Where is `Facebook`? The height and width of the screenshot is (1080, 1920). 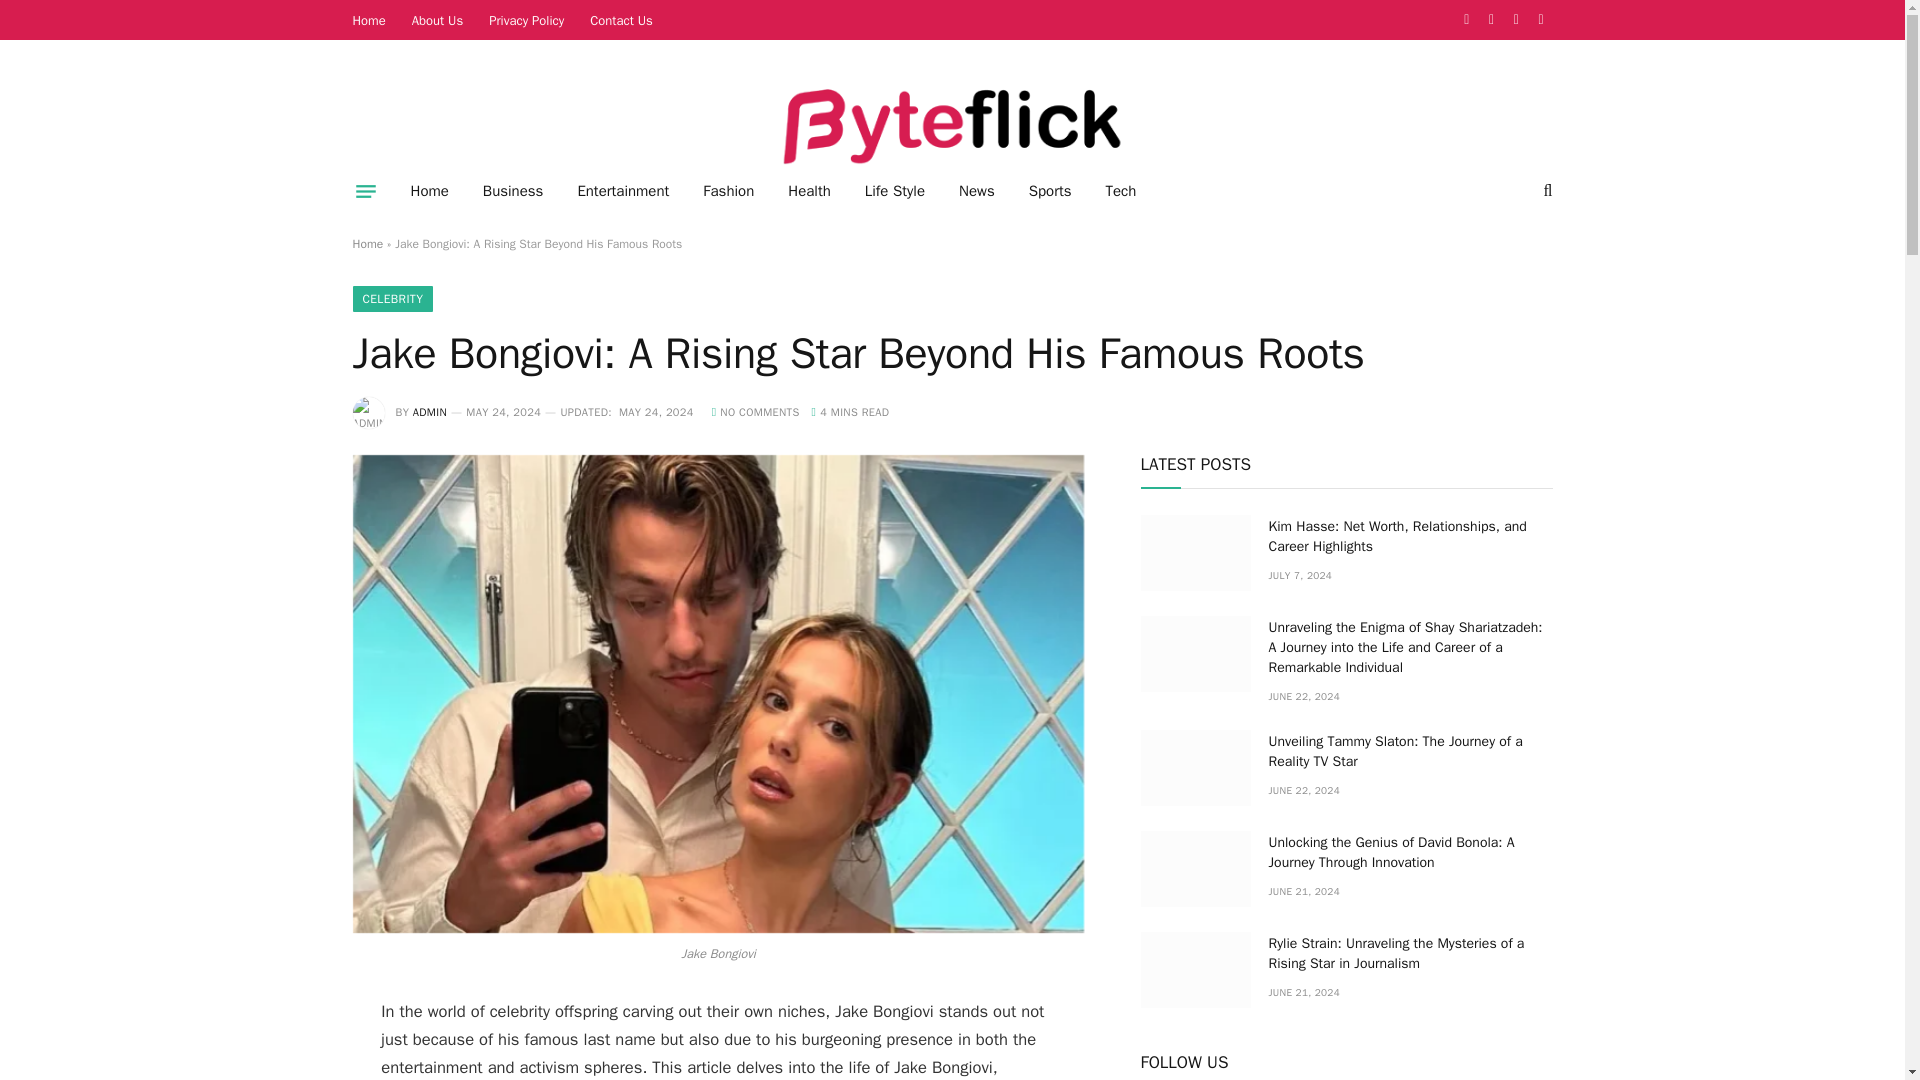 Facebook is located at coordinates (1466, 20).